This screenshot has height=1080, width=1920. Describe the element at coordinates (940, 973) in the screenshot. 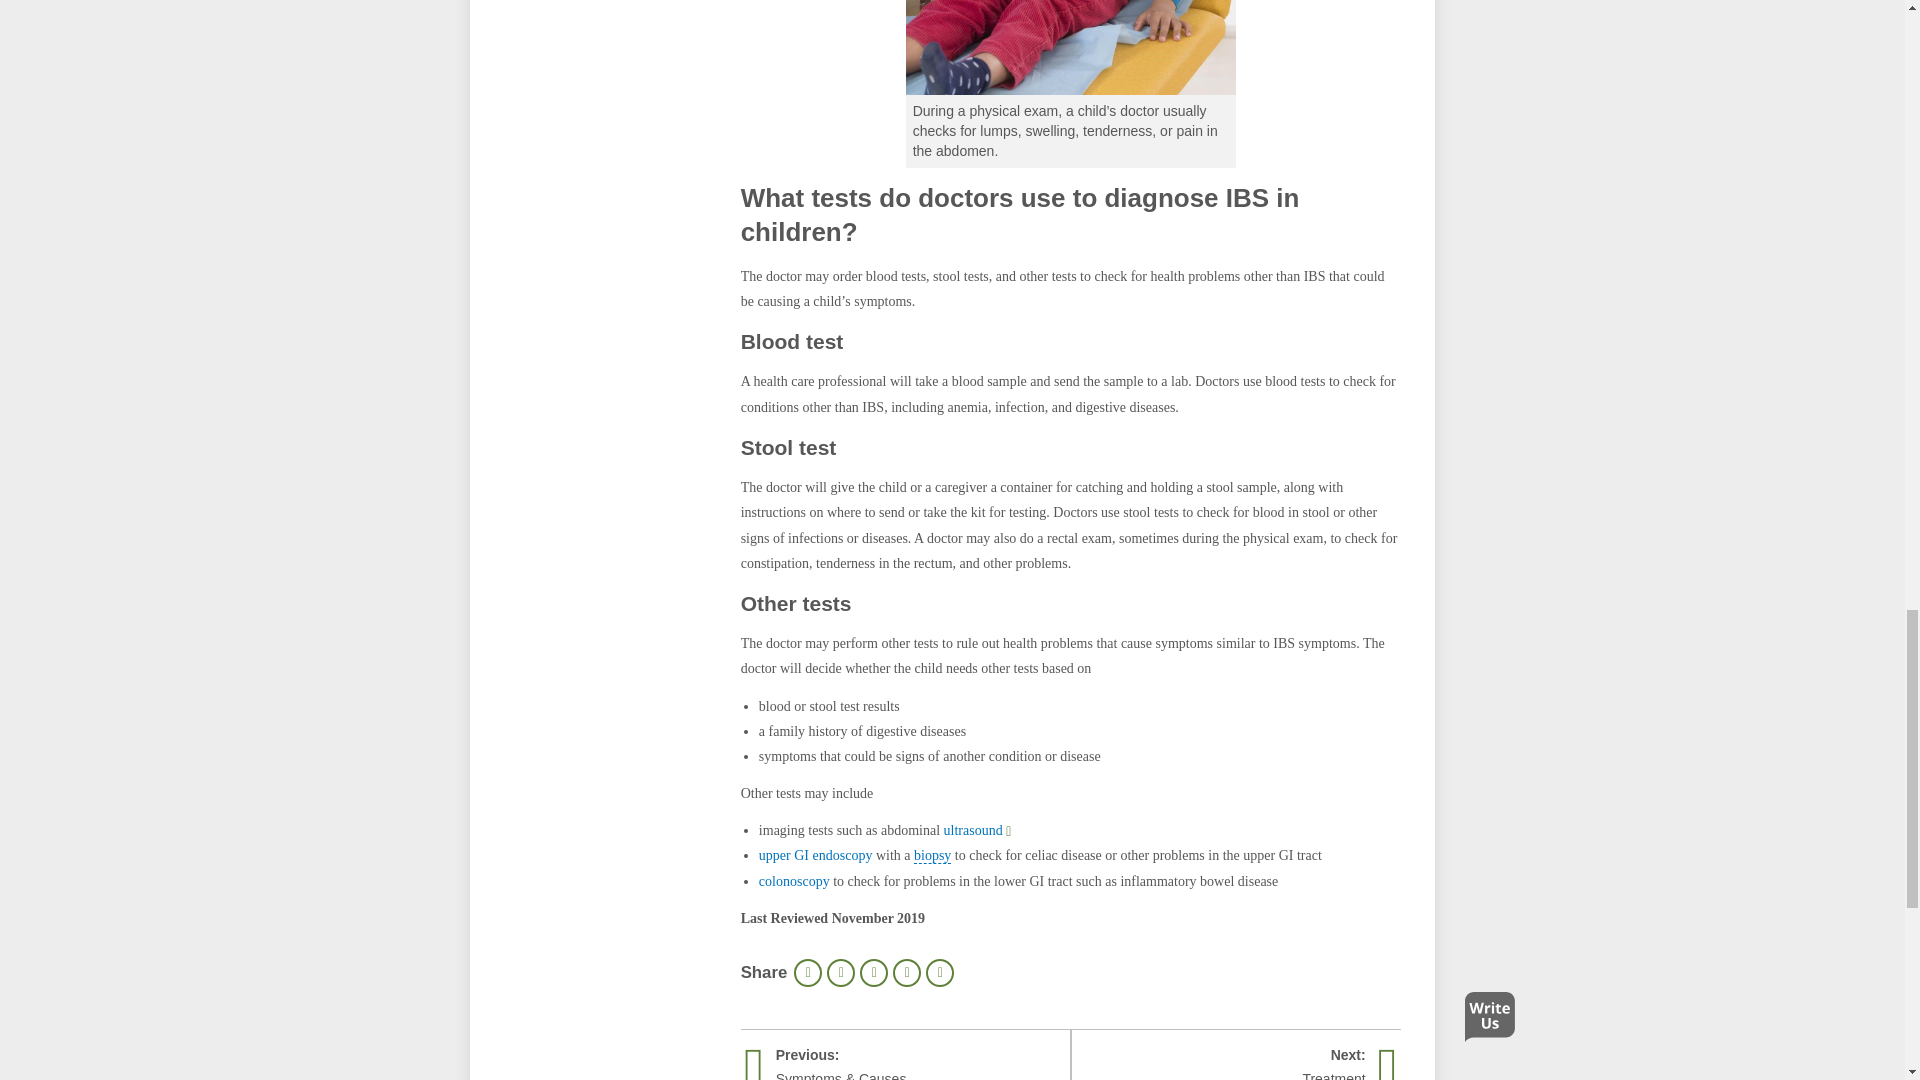

I see `More sharing options` at that location.